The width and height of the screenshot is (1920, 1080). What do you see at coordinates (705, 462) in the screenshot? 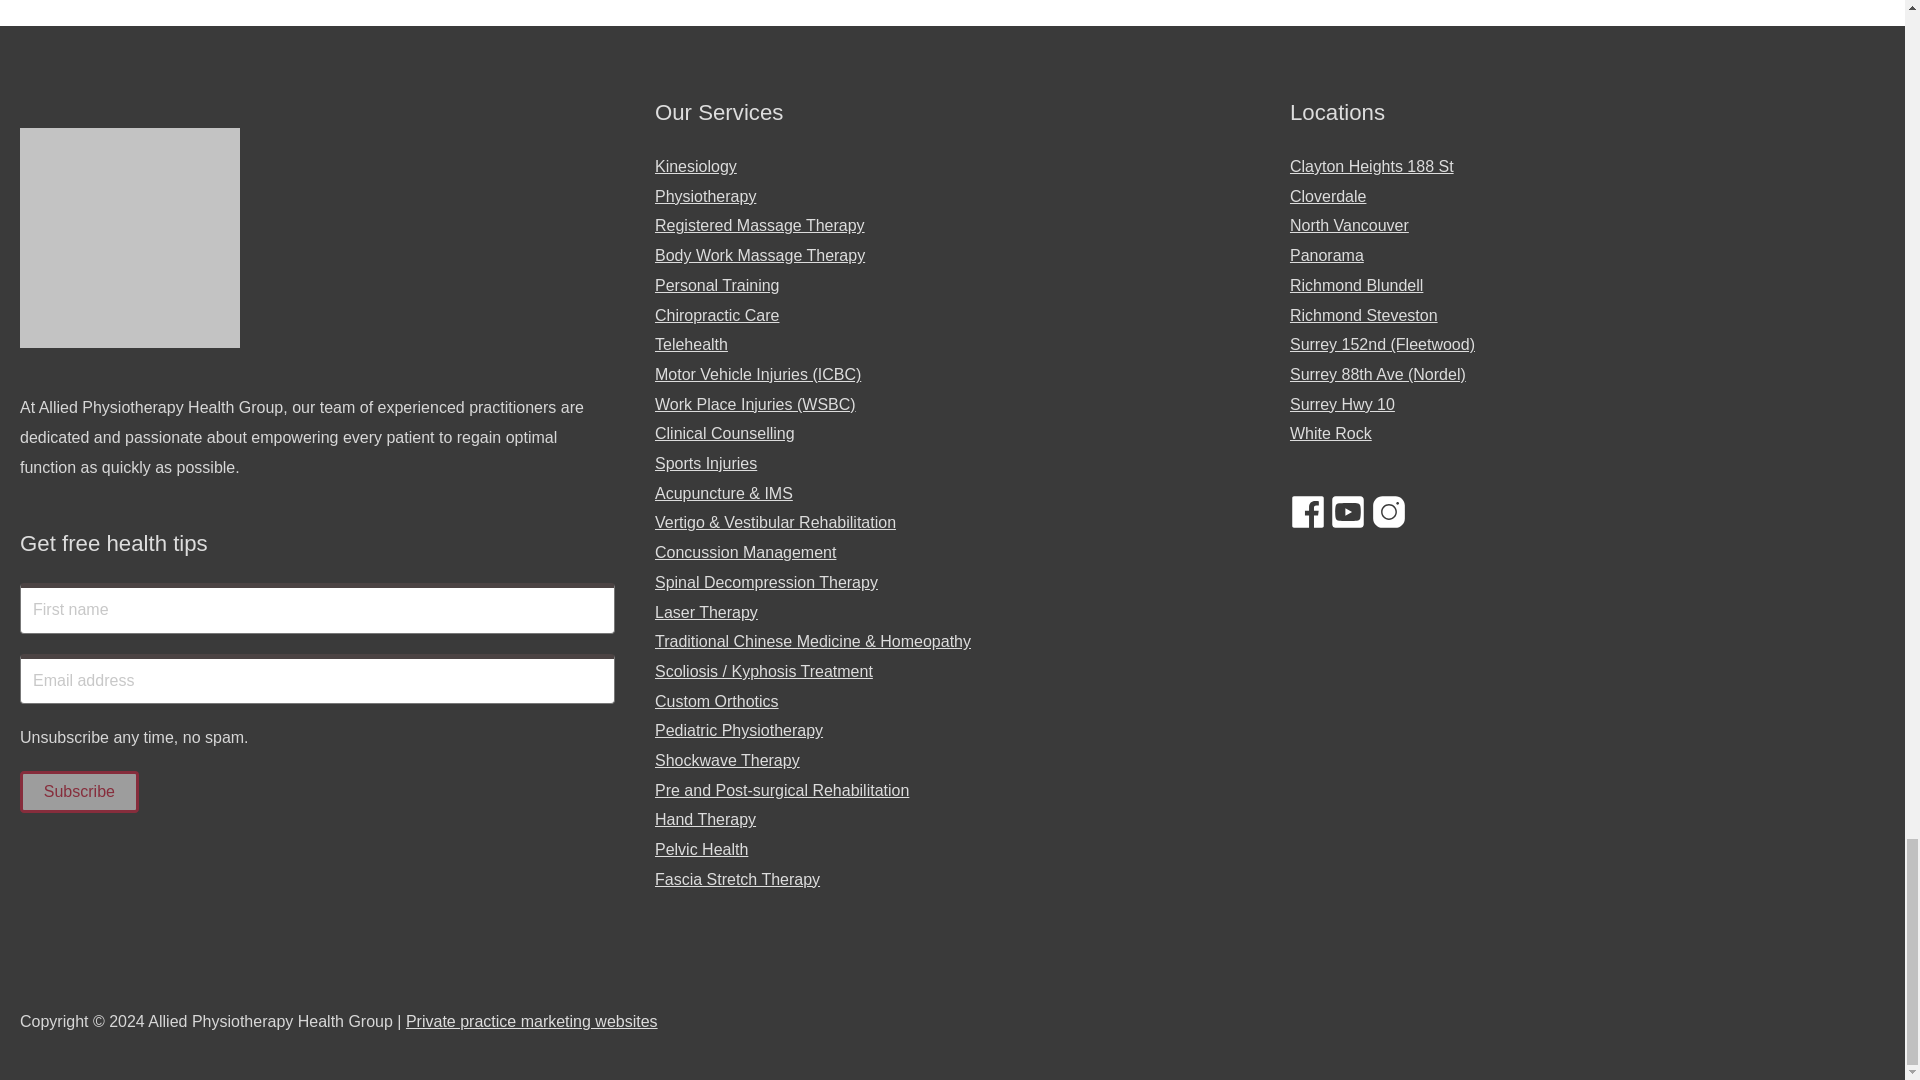
I see `Sports Injuries` at bounding box center [705, 462].